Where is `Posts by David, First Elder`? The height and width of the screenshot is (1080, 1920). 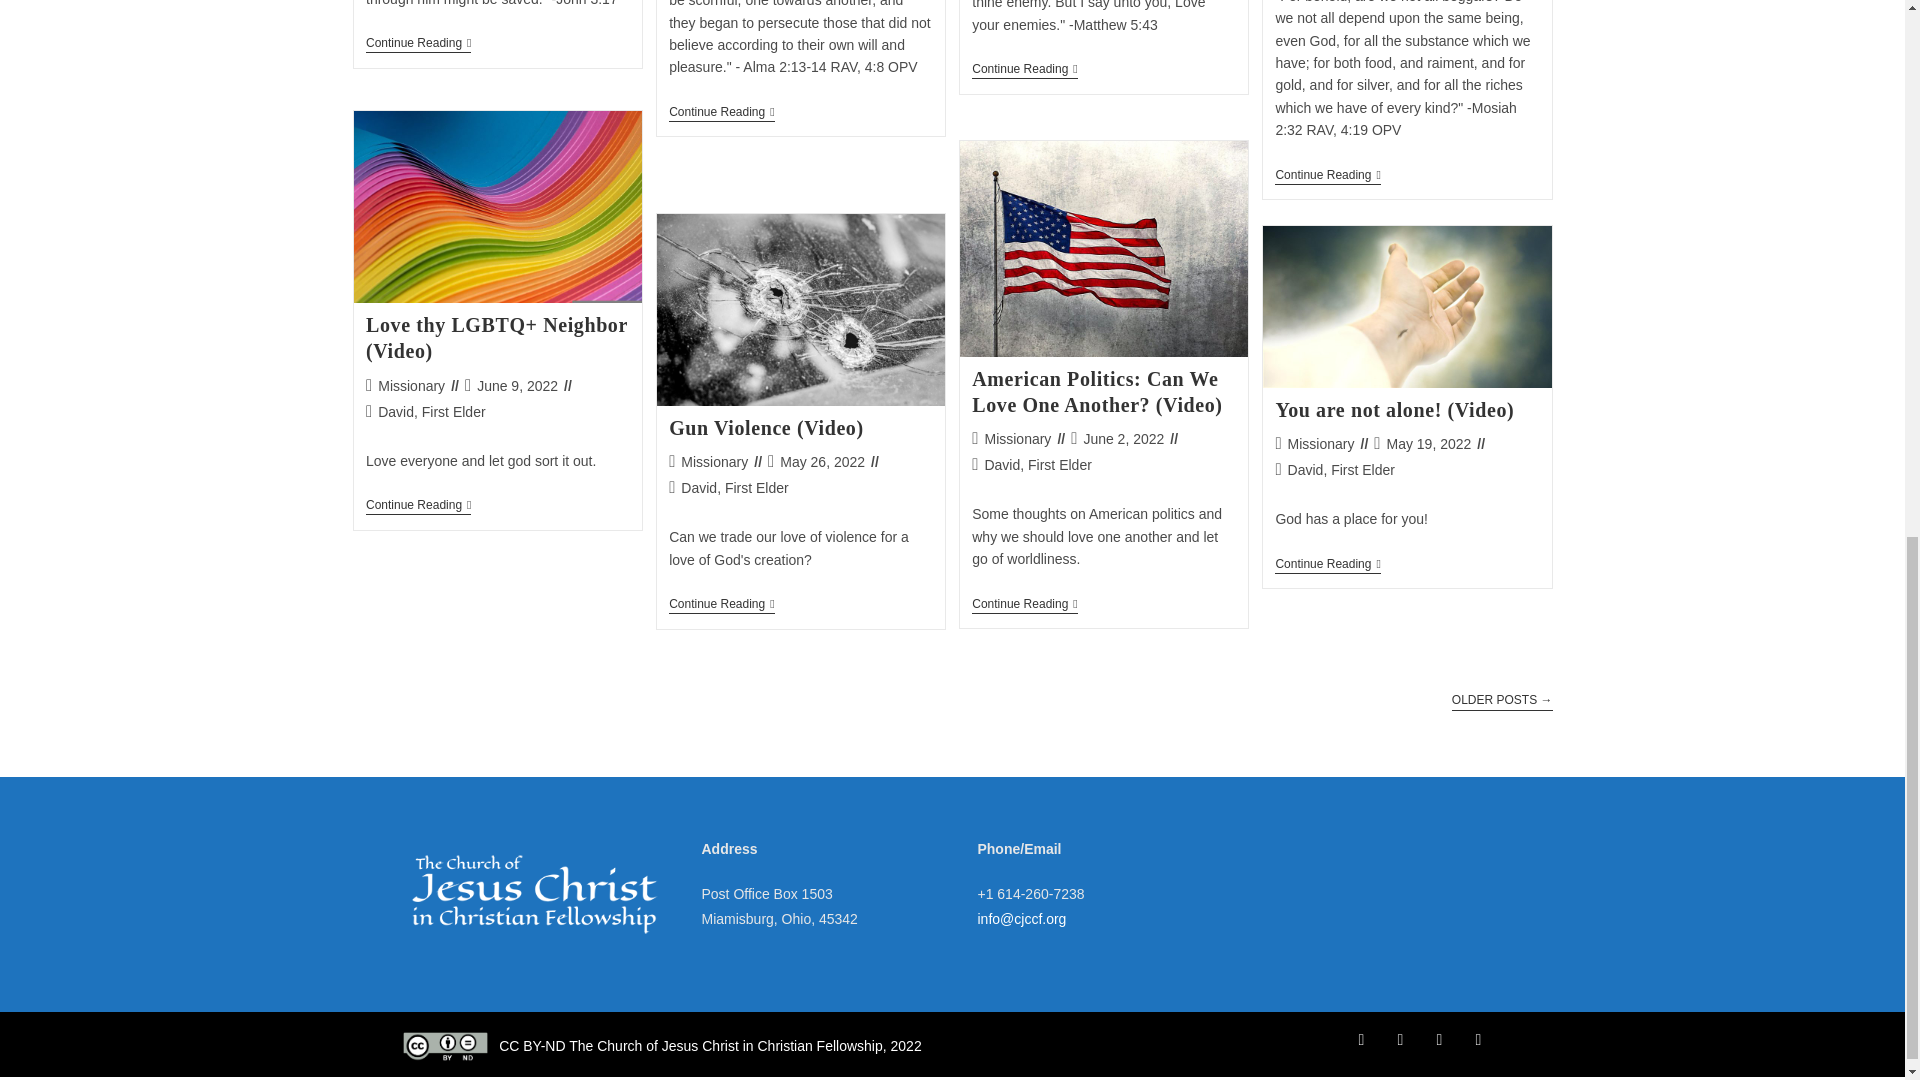
Posts by David, First Elder is located at coordinates (734, 487).